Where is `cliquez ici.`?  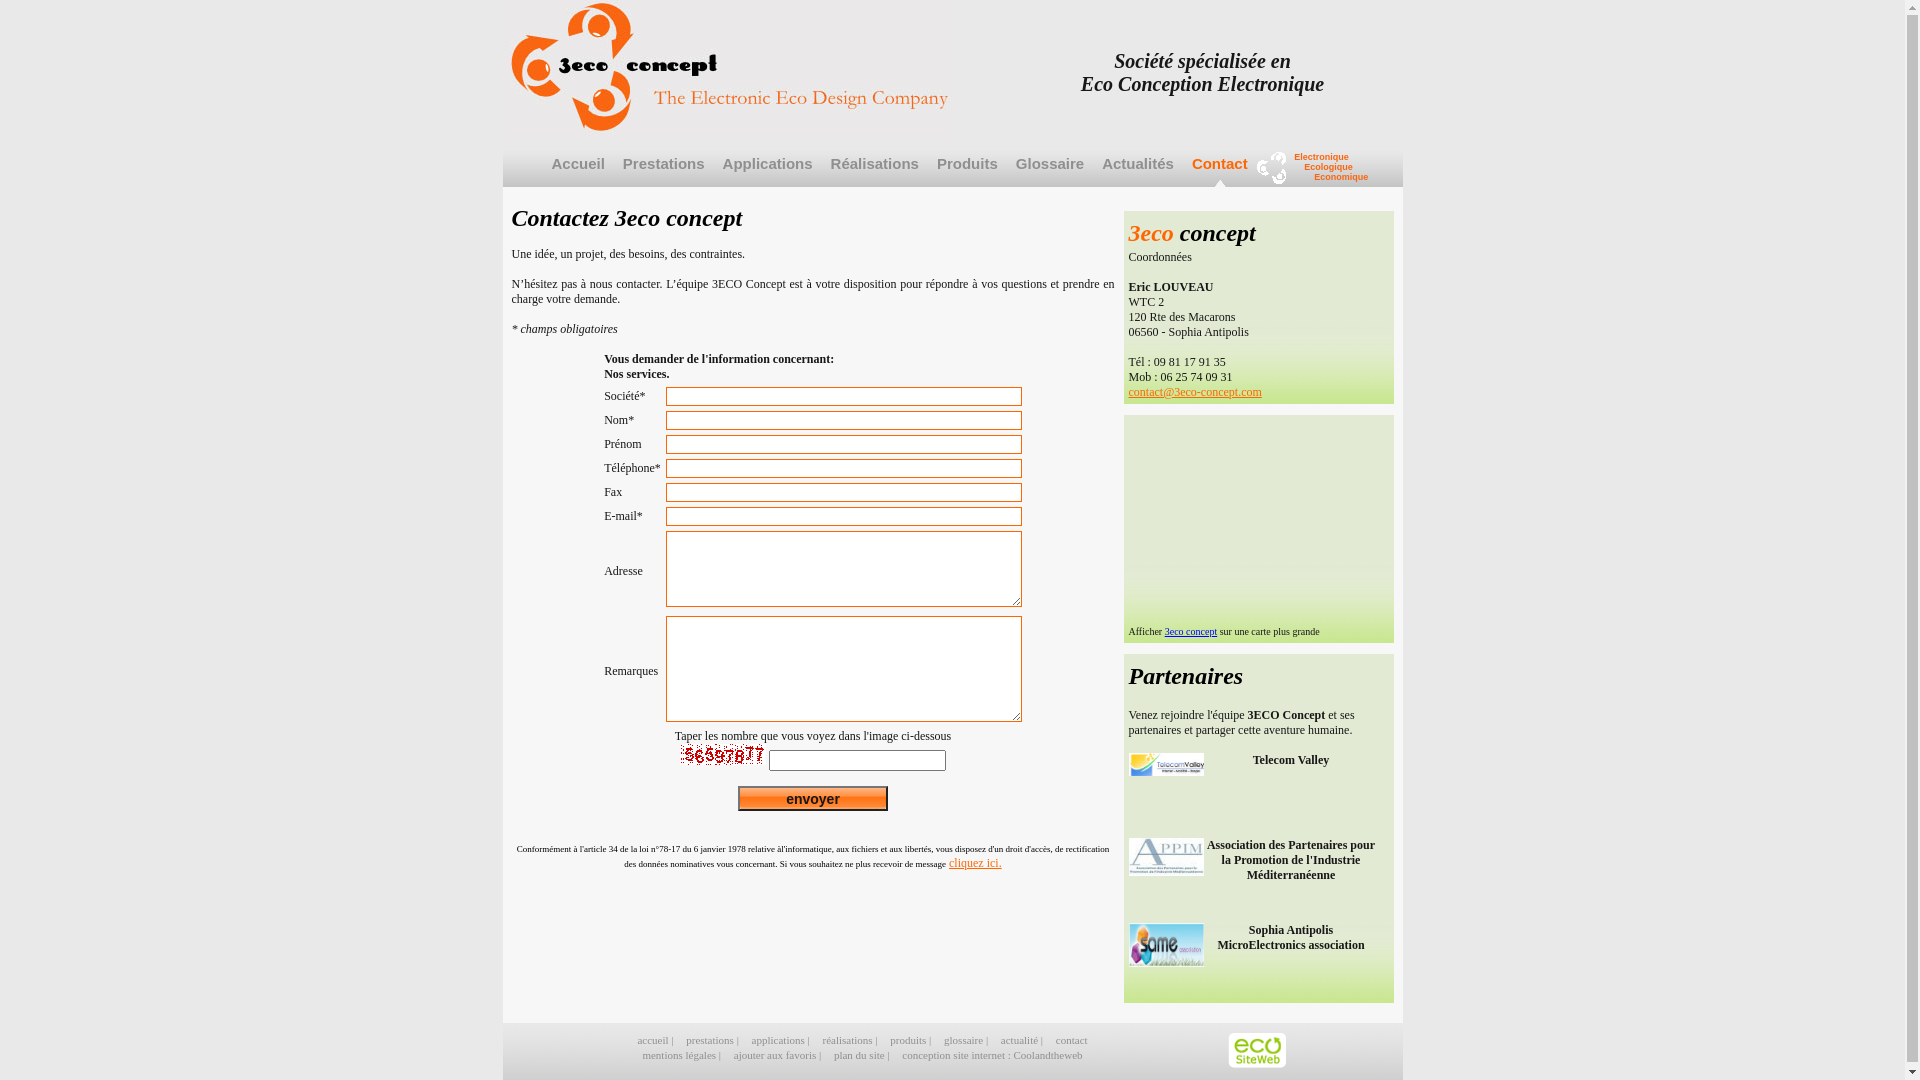
cliquez ici. is located at coordinates (976, 863).